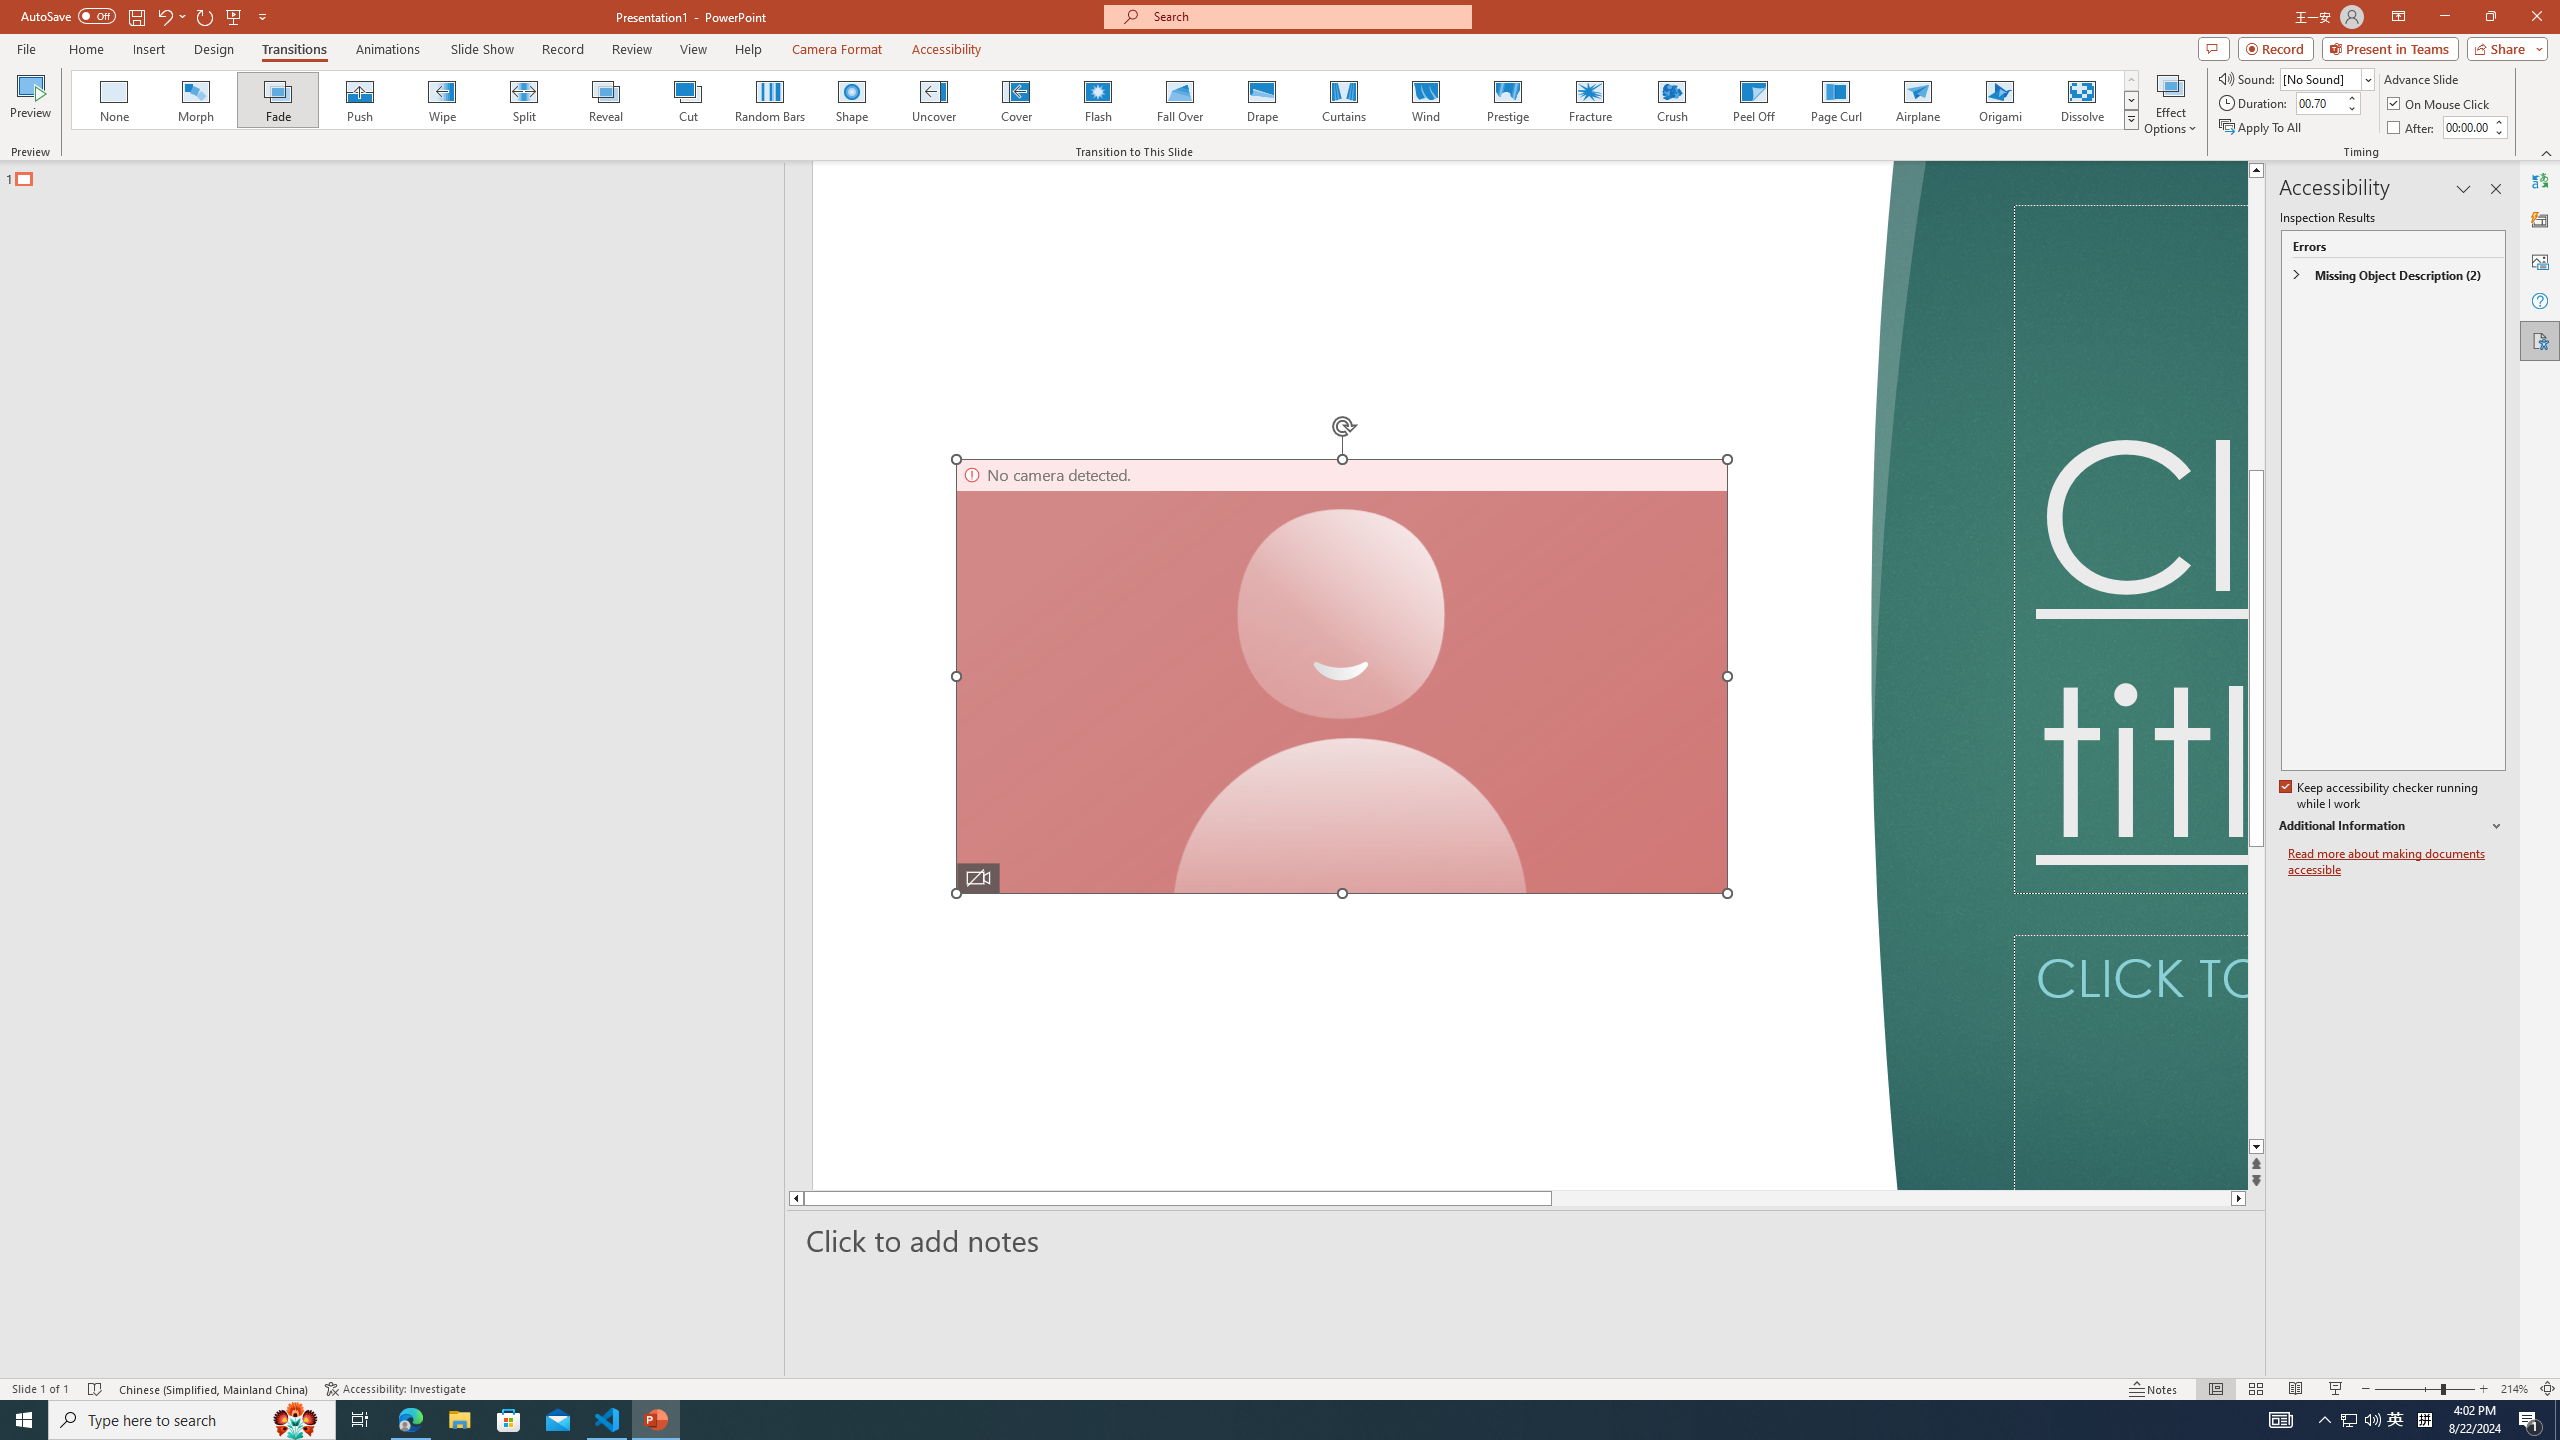 The image size is (2560, 1440). Describe the element at coordinates (1106, 100) in the screenshot. I see `AutomationID: AnimationTransitionGallery` at that location.